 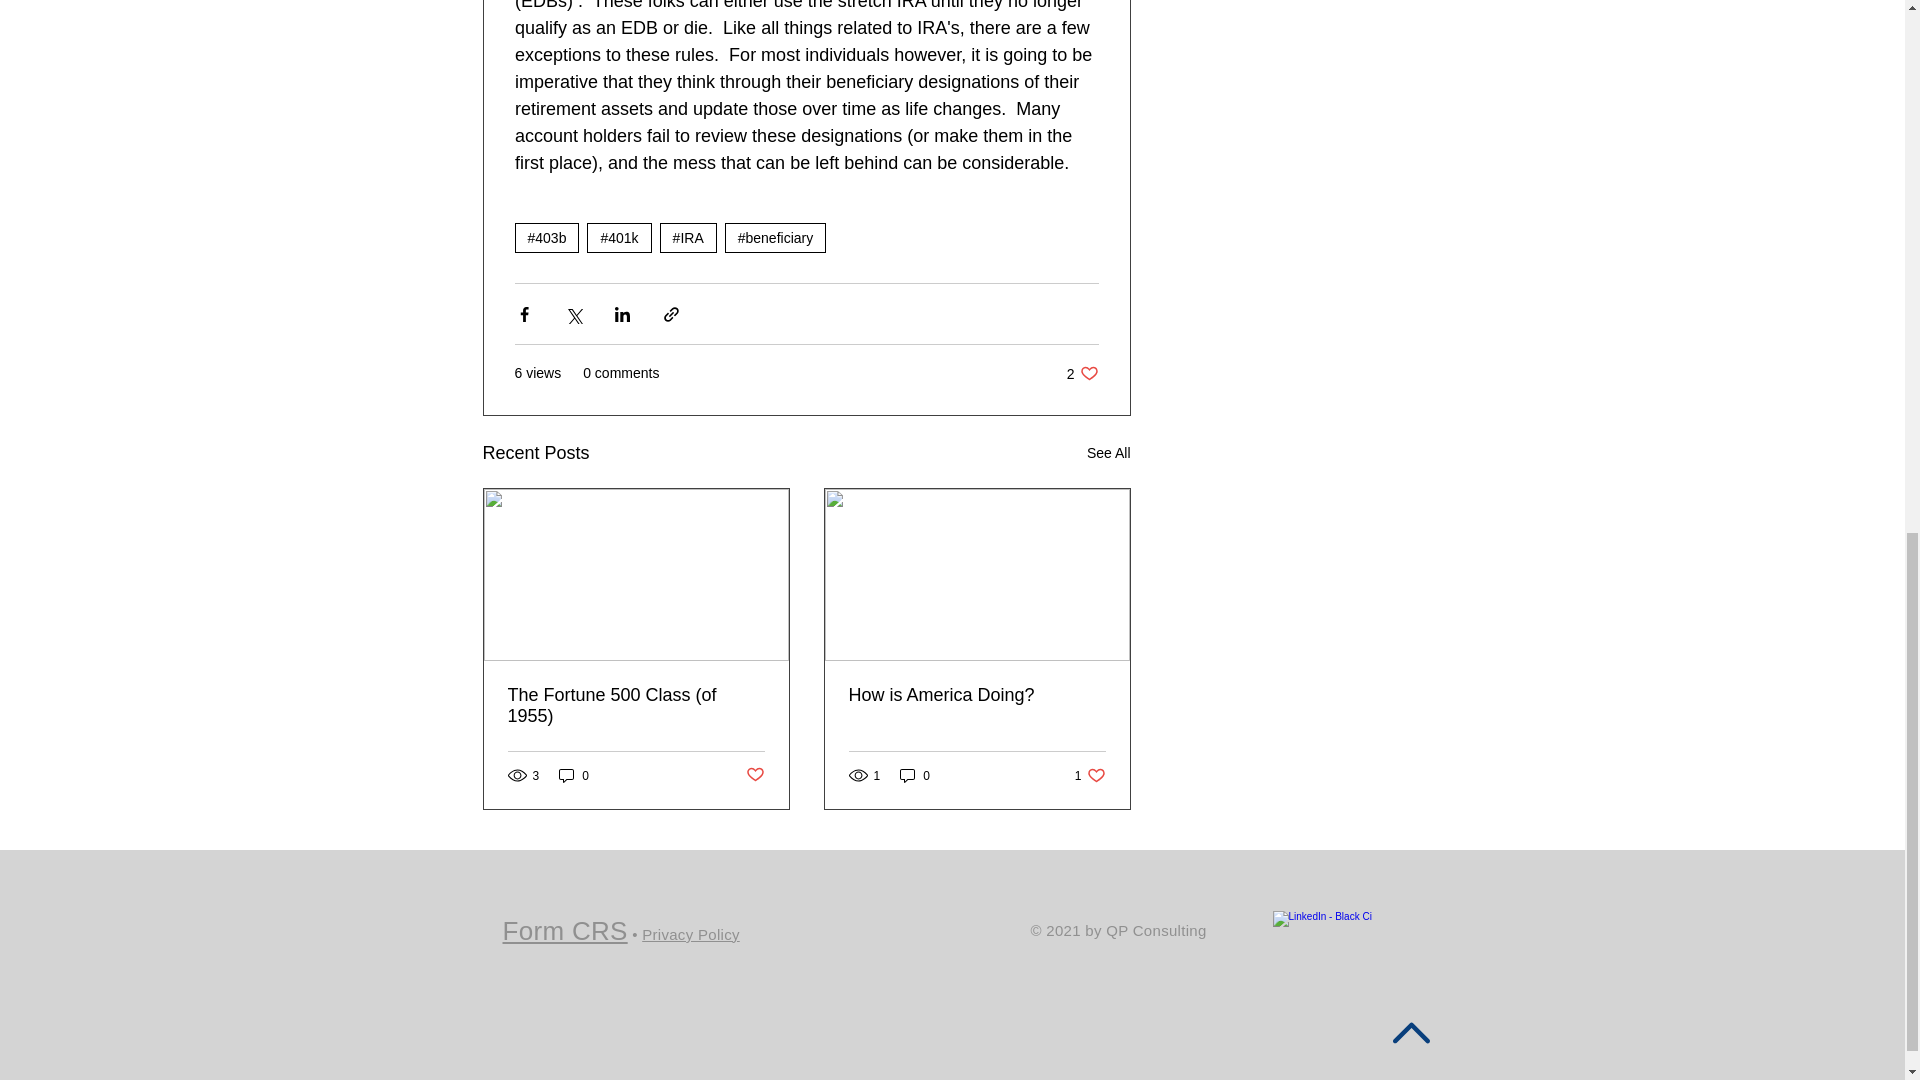 What do you see at coordinates (755, 775) in the screenshot?
I see `Post not marked as liked` at bounding box center [755, 775].